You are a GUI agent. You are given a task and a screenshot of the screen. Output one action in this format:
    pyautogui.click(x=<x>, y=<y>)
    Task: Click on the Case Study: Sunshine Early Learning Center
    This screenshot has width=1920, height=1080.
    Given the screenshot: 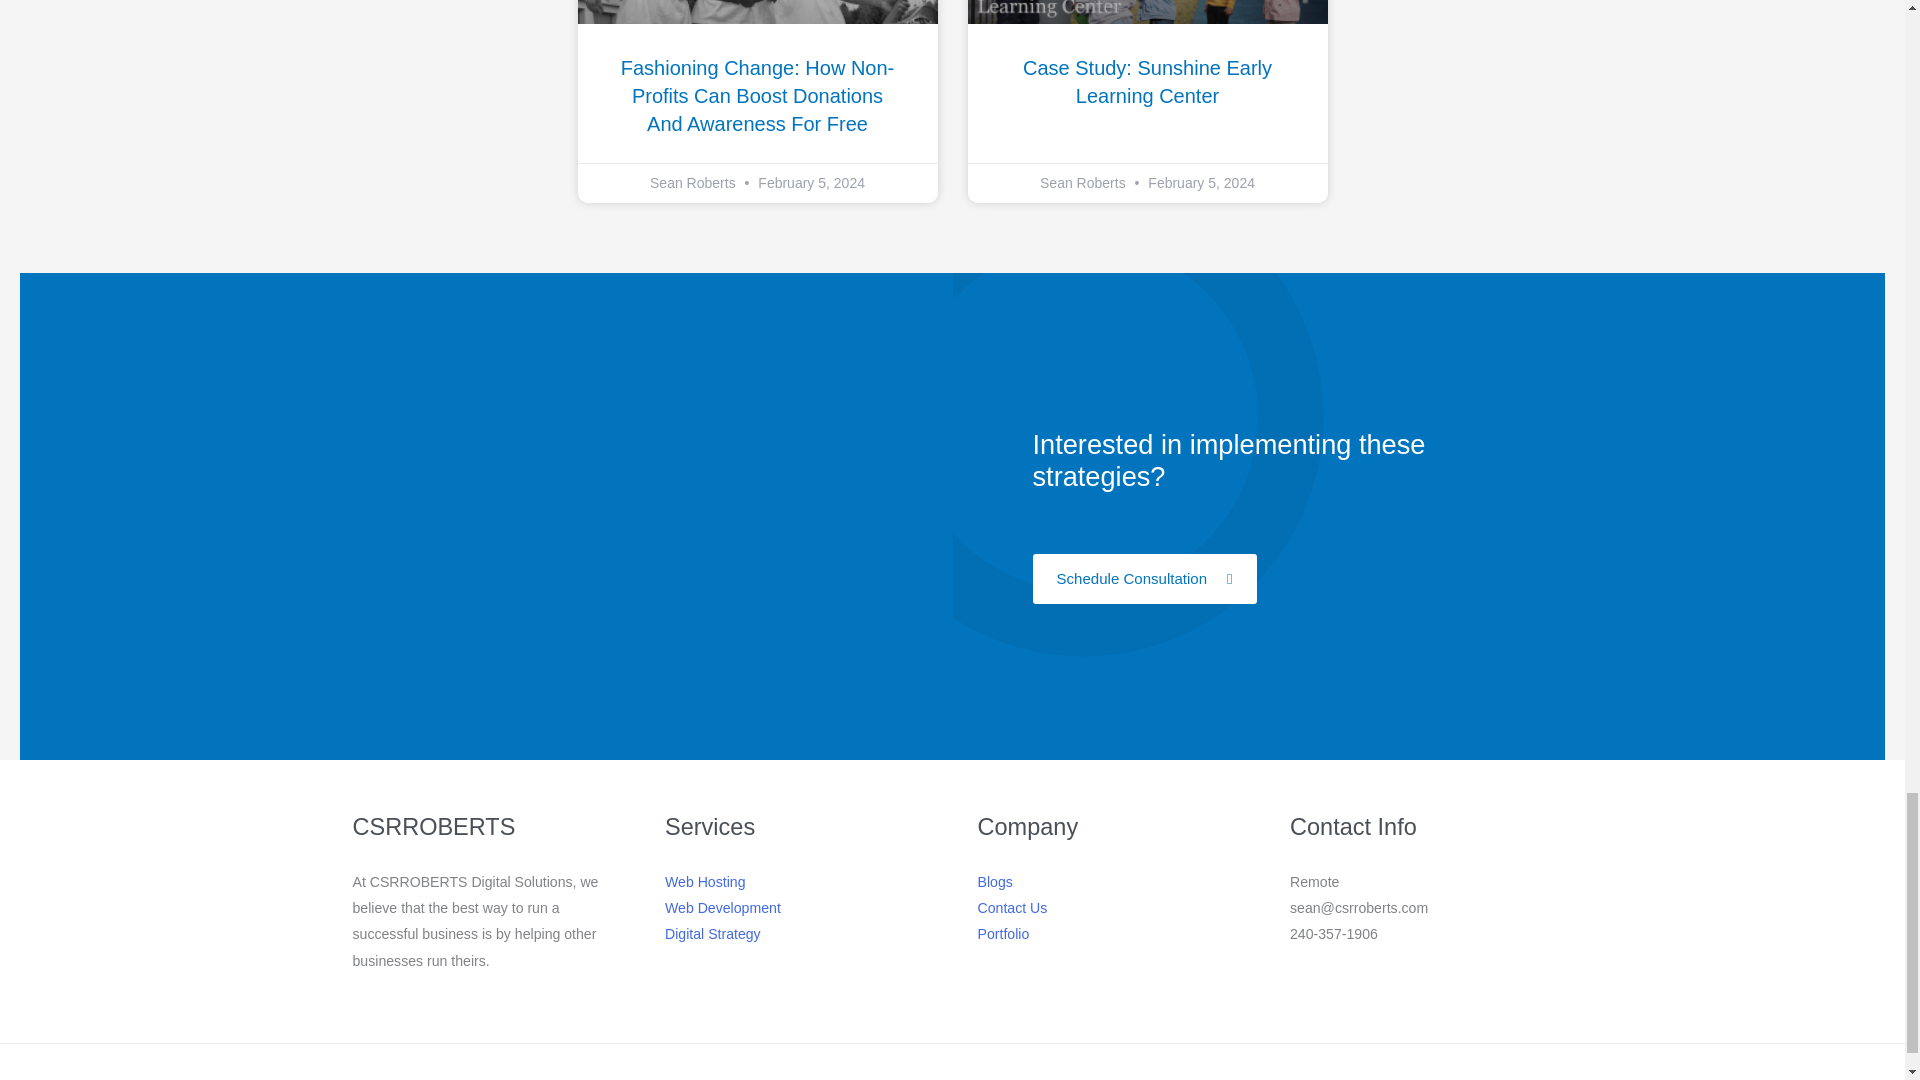 What is the action you would take?
    pyautogui.click(x=1147, y=82)
    